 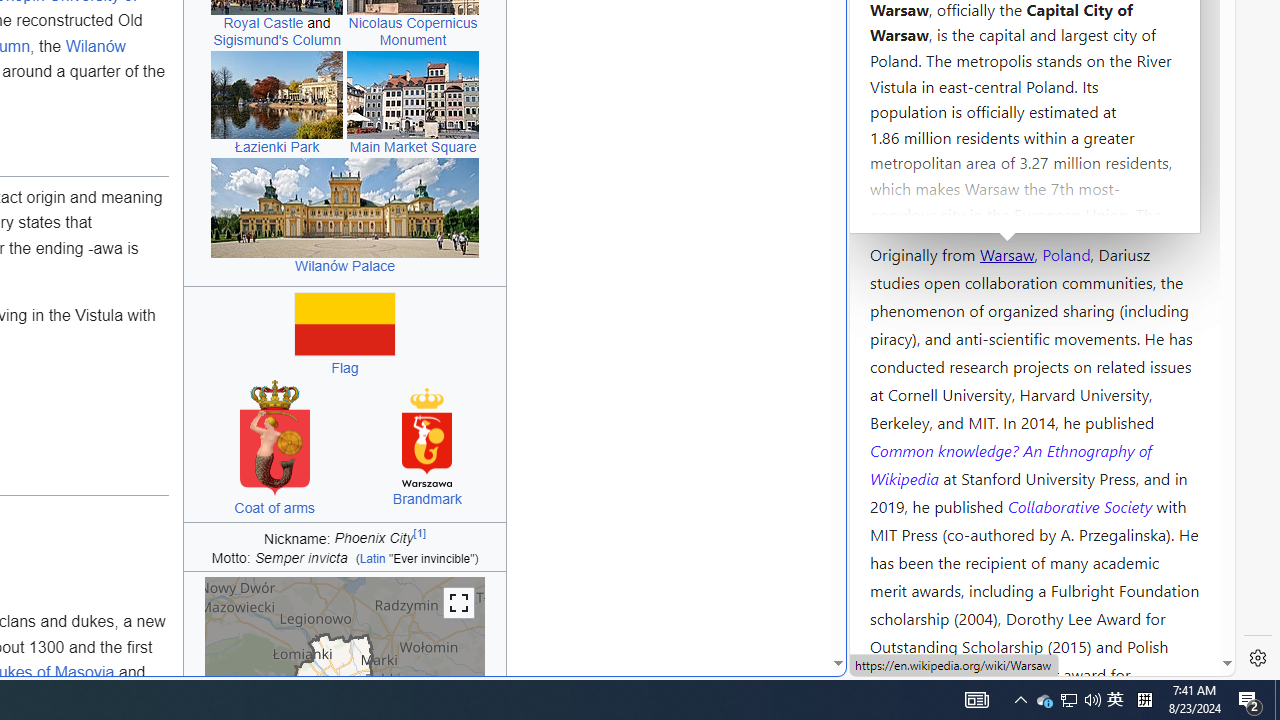 What do you see at coordinates (412, 32) in the screenshot?
I see `Nicolaus Copernicus Monument` at bounding box center [412, 32].